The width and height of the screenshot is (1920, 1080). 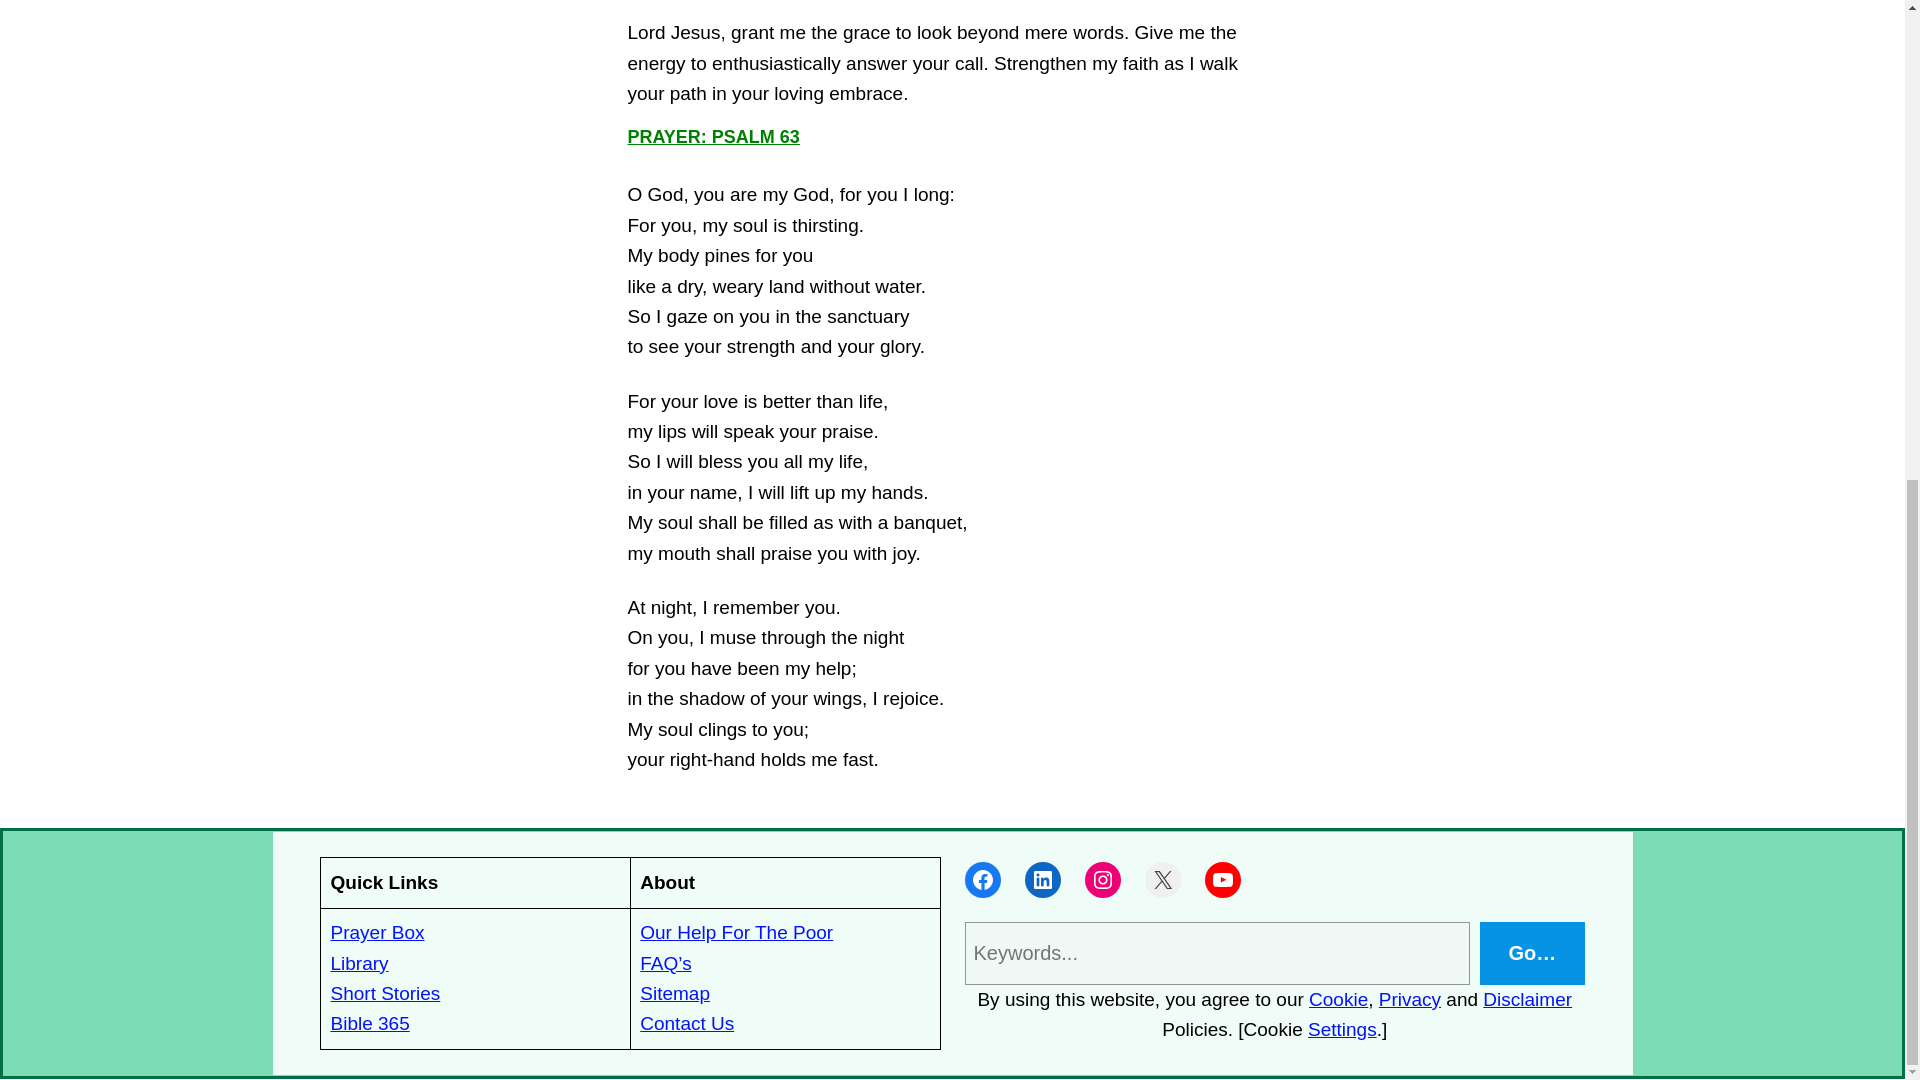 What do you see at coordinates (1102, 879) in the screenshot?
I see `Instagram` at bounding box center [1102, 879].